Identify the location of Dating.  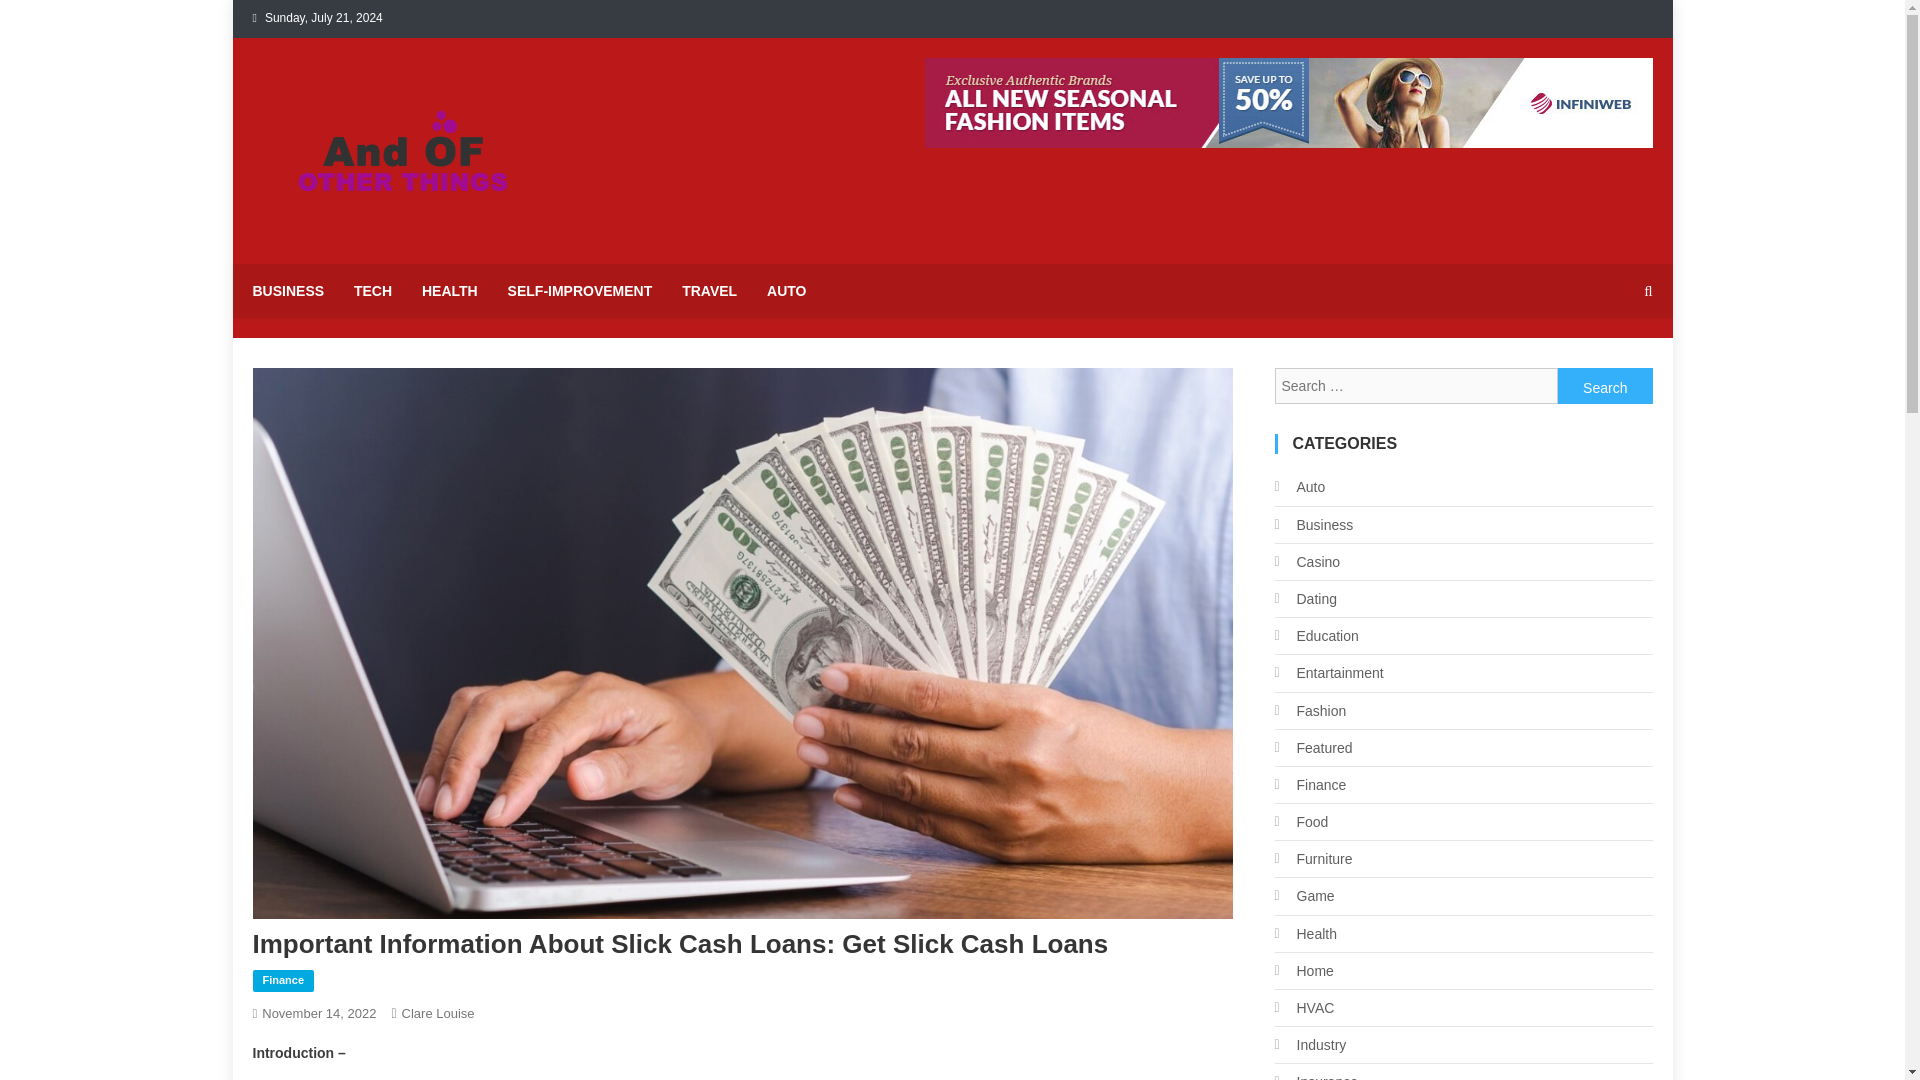
(1305, 599).